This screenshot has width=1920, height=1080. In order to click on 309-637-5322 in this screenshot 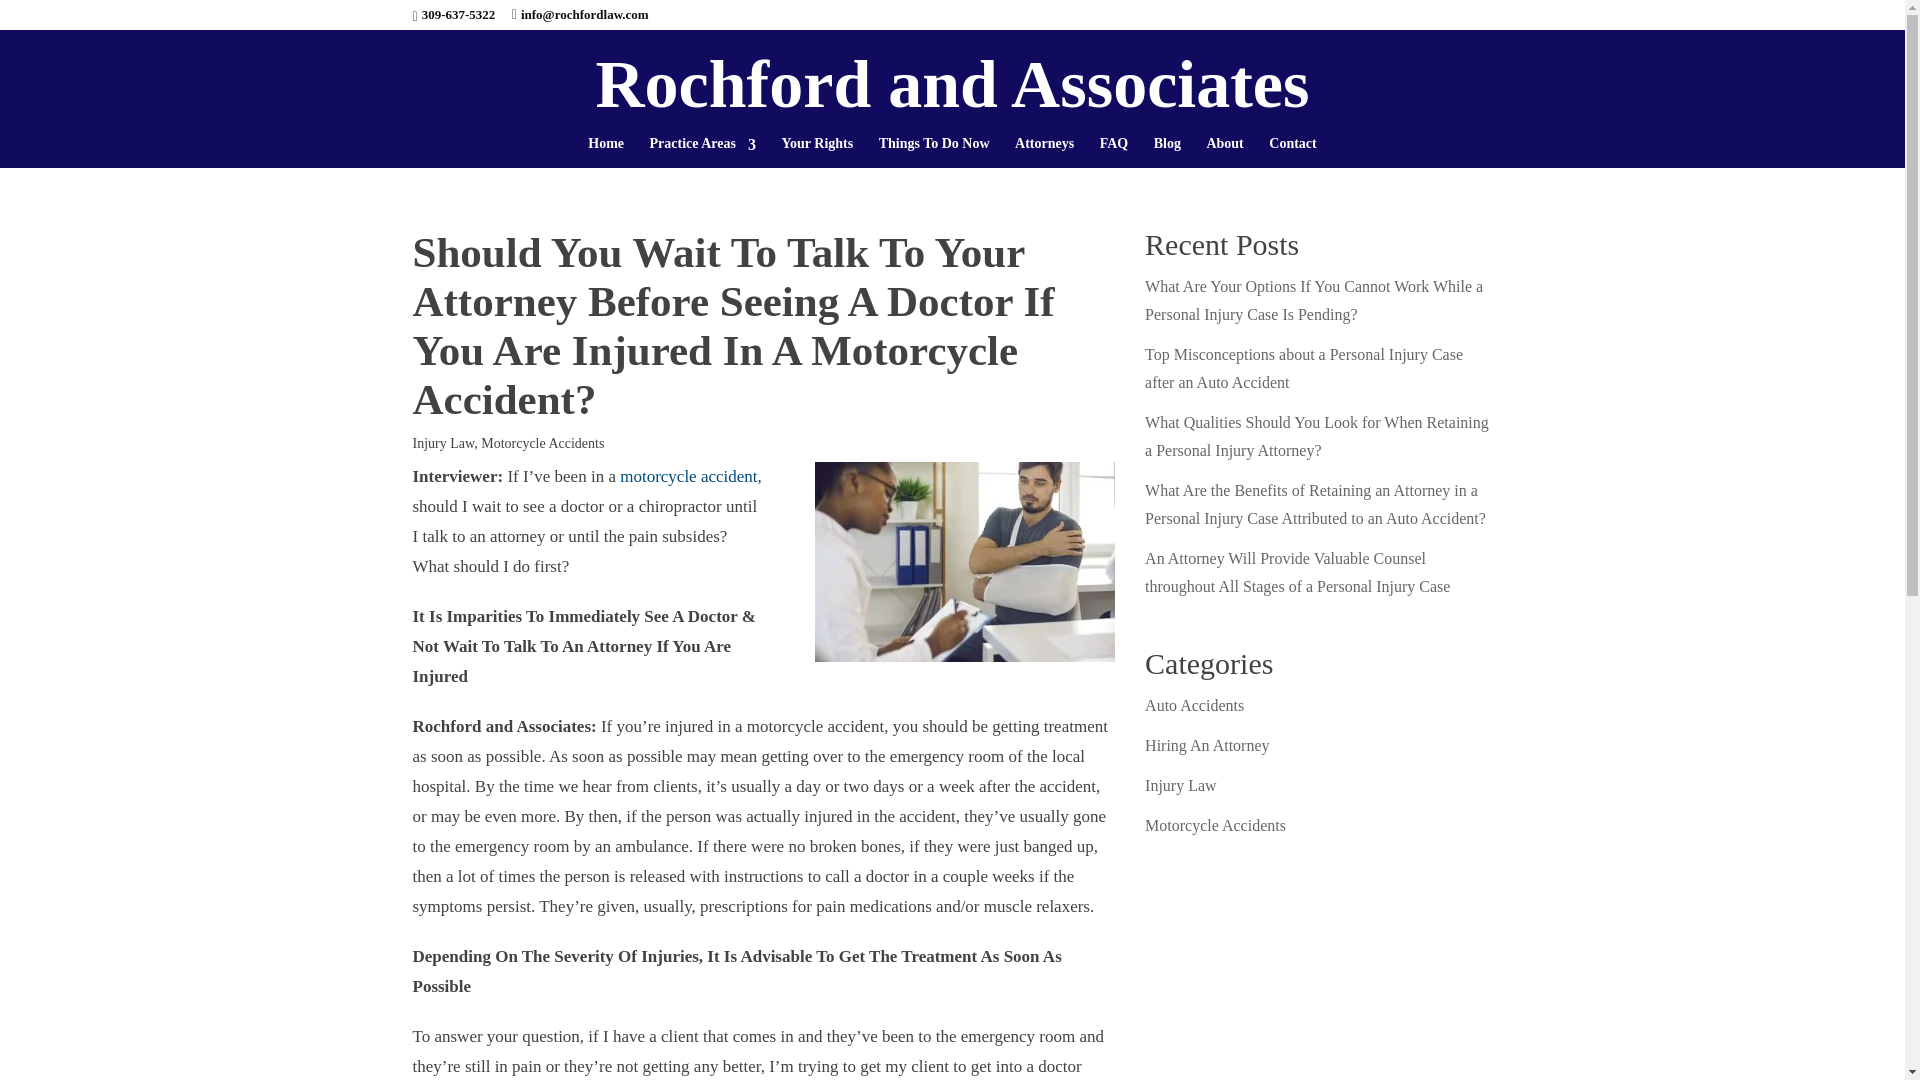, I will do `click(458, 14)`.